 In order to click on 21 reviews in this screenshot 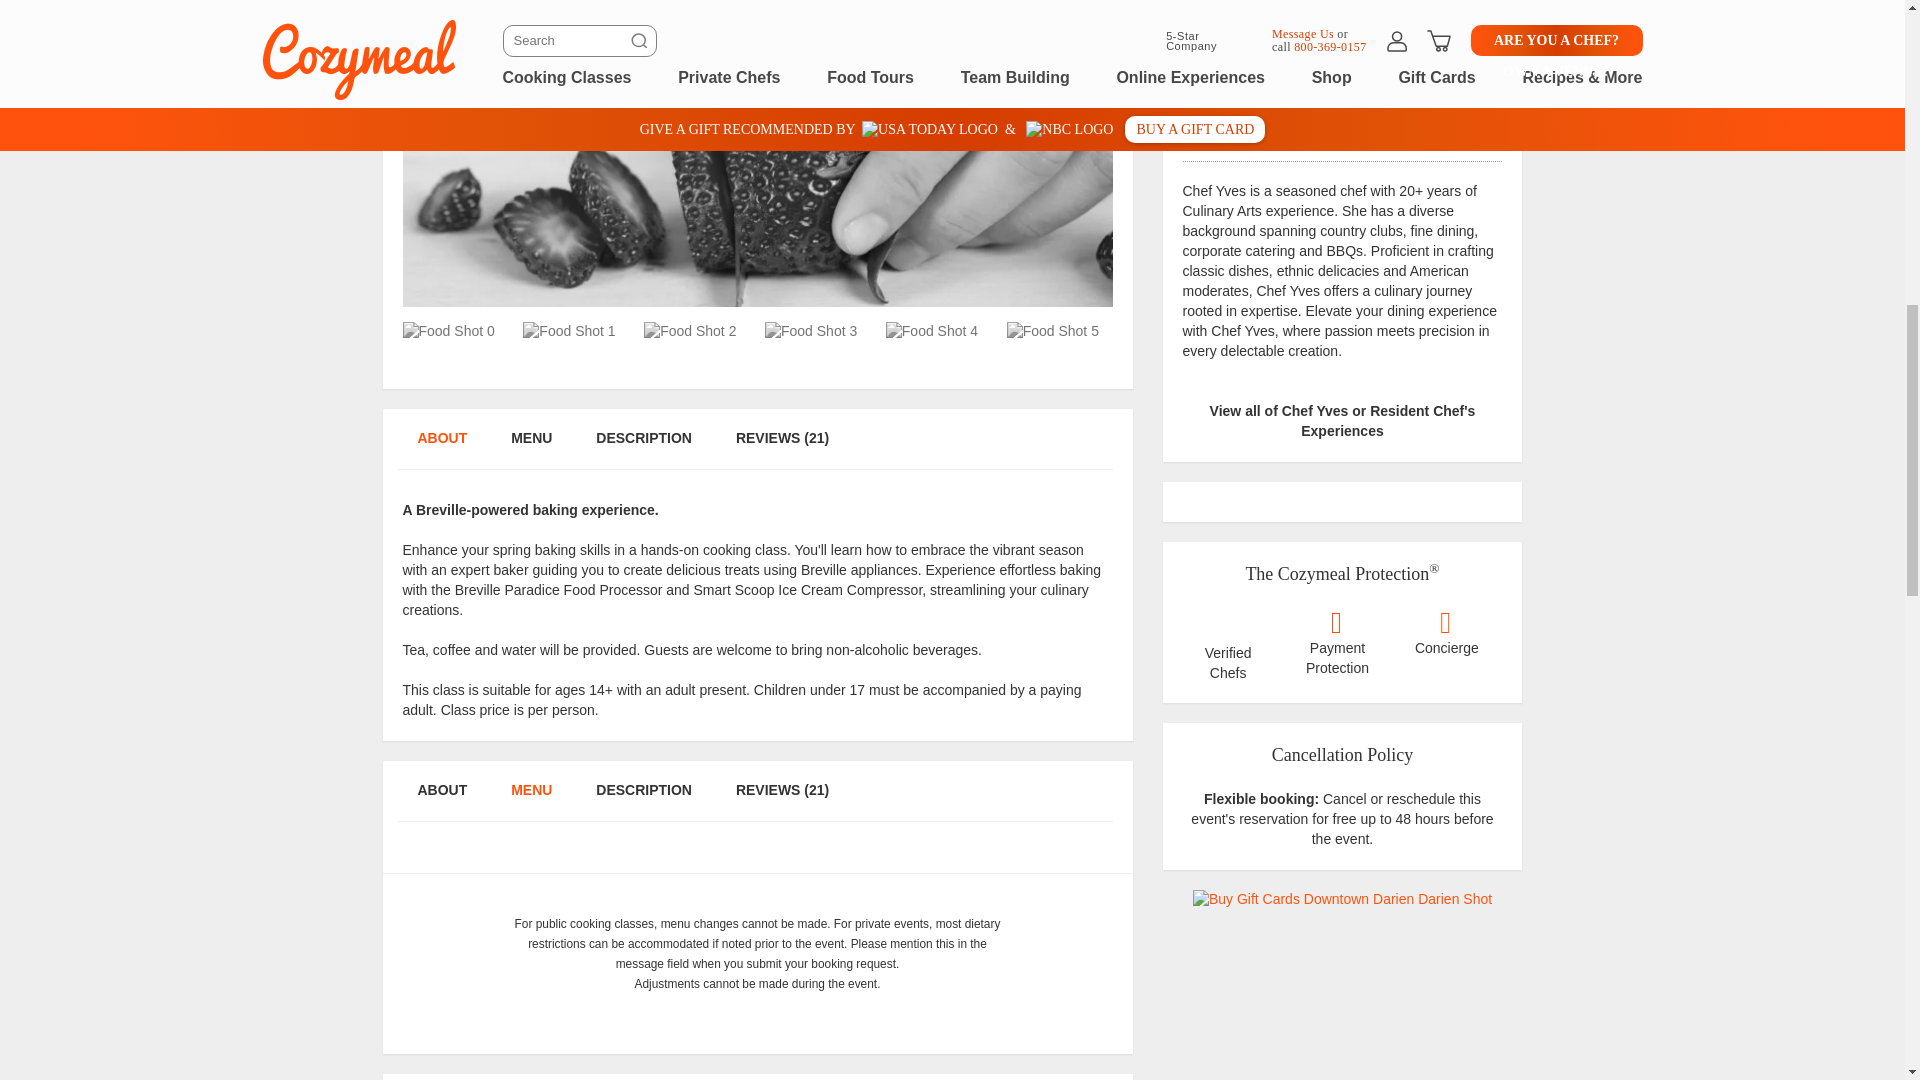, I will do `click(1342, 133)`.